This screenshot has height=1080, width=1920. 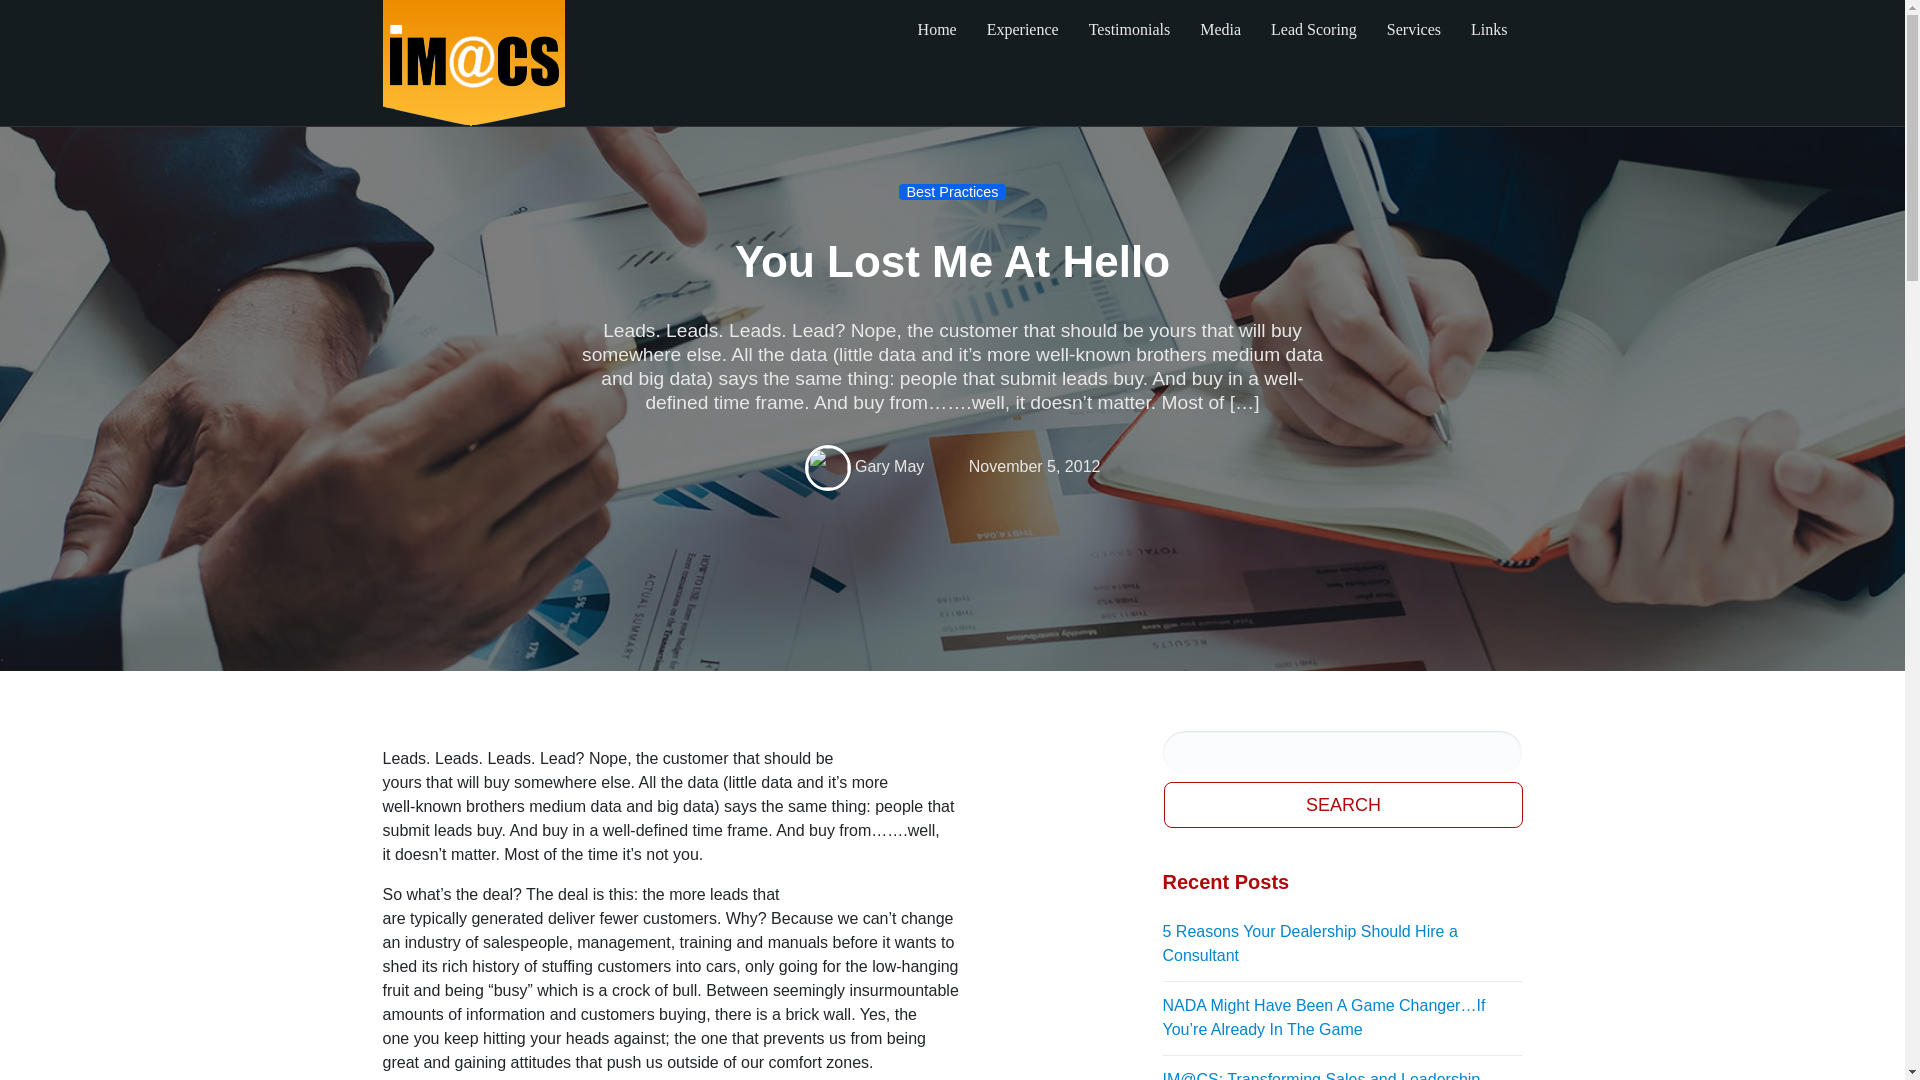 I want to click on Testimonials, so click(x=1130, y=30).